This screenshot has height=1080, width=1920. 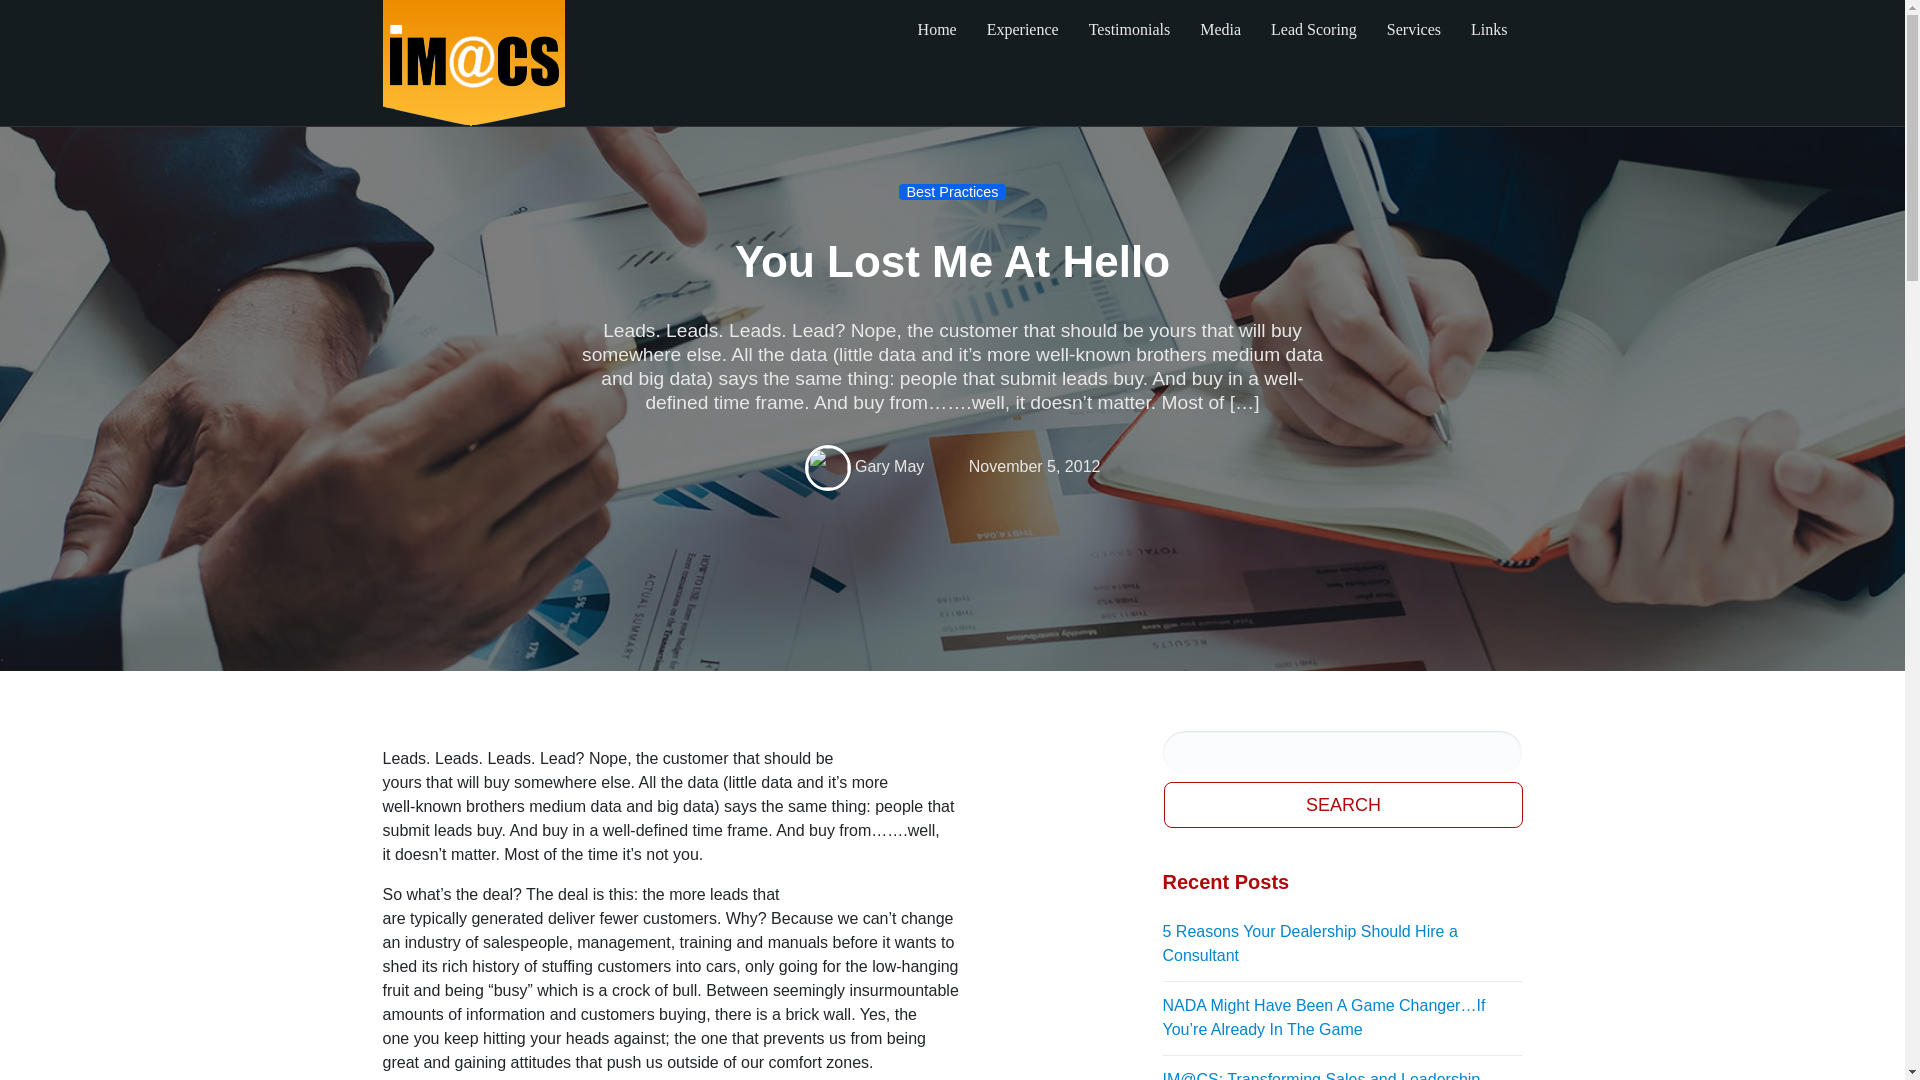 I want to click on Testimonials, so click(x=1130, y=30).